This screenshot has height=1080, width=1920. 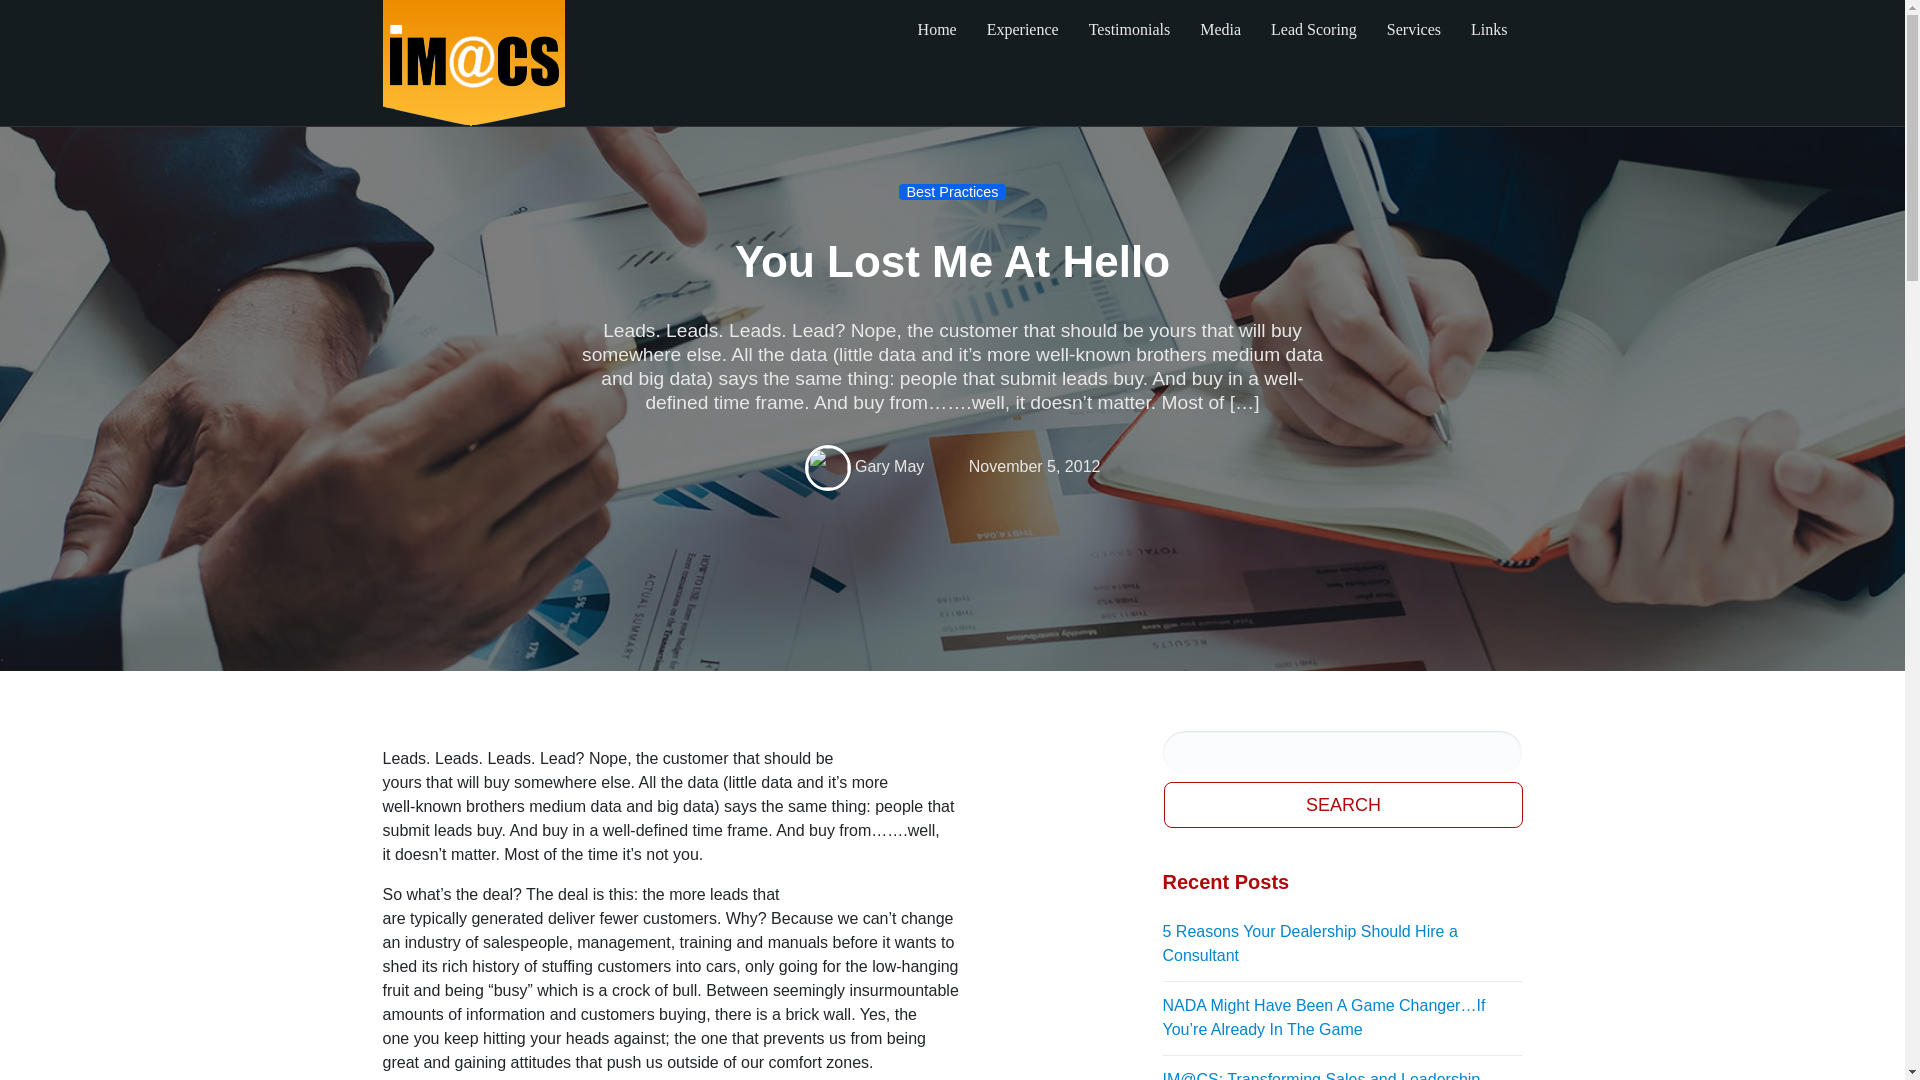 I want to click on Testimonials, so click(x=1130, y=30).